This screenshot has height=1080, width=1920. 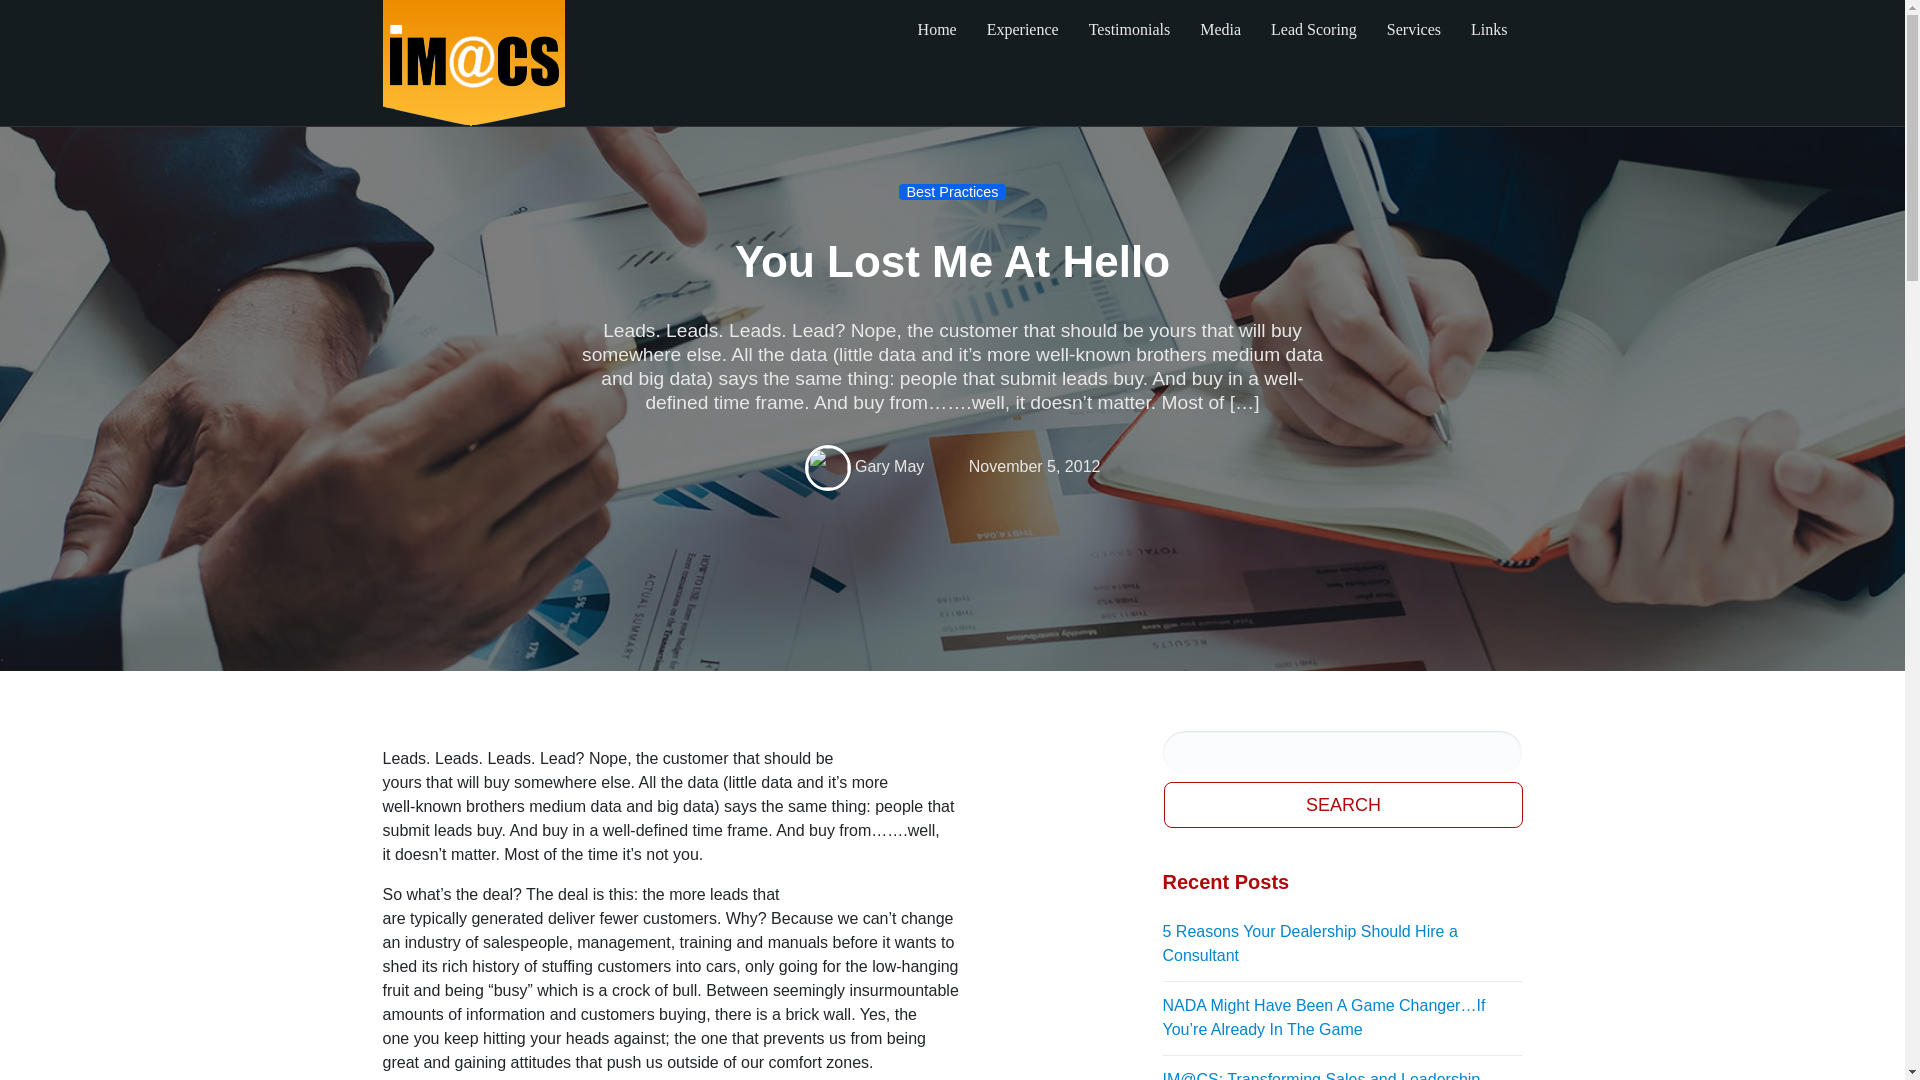 I want to click on Testimonials, so click(x=1130, y=30).